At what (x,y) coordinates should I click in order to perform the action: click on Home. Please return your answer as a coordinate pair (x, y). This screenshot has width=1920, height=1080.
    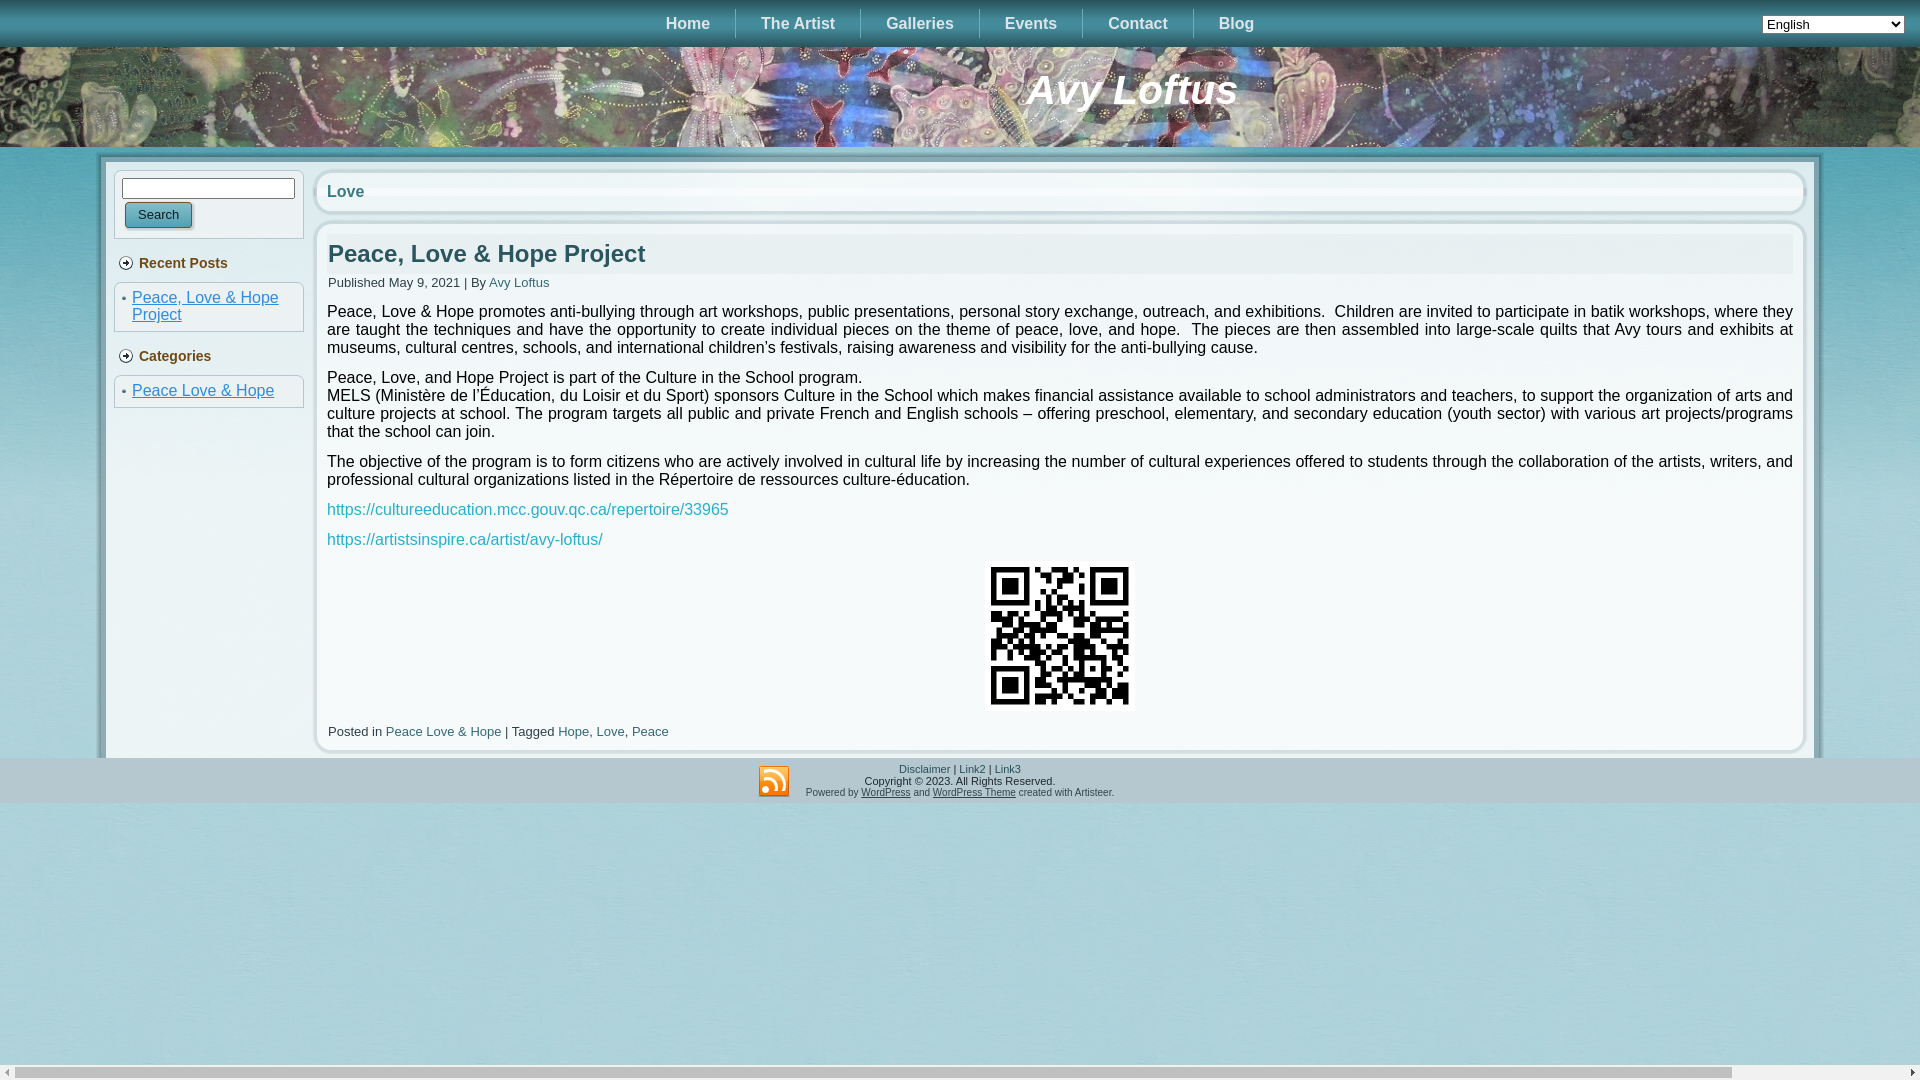
    Looking at the image, I should click on (688, 24).